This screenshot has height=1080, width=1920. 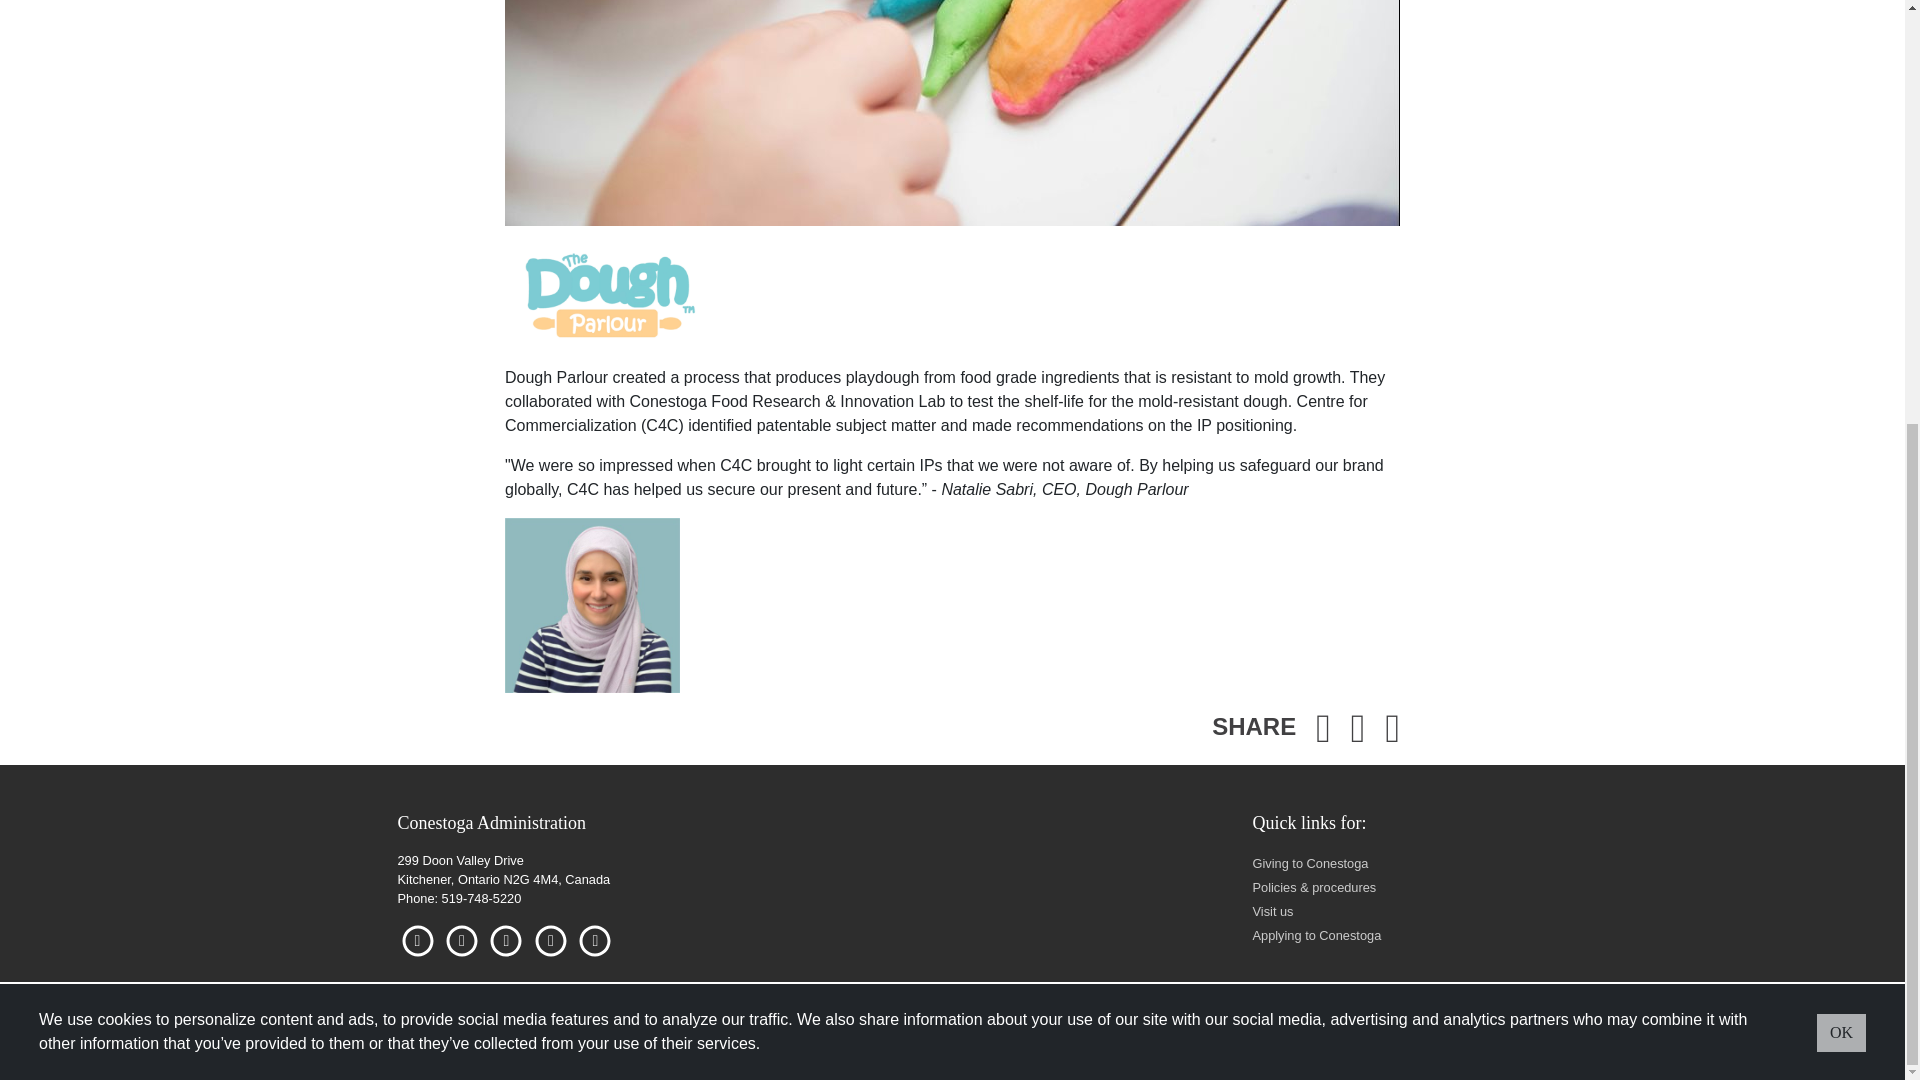 I want to click on Playdough in the shape of a rainbow, so click(x=952, y=112).